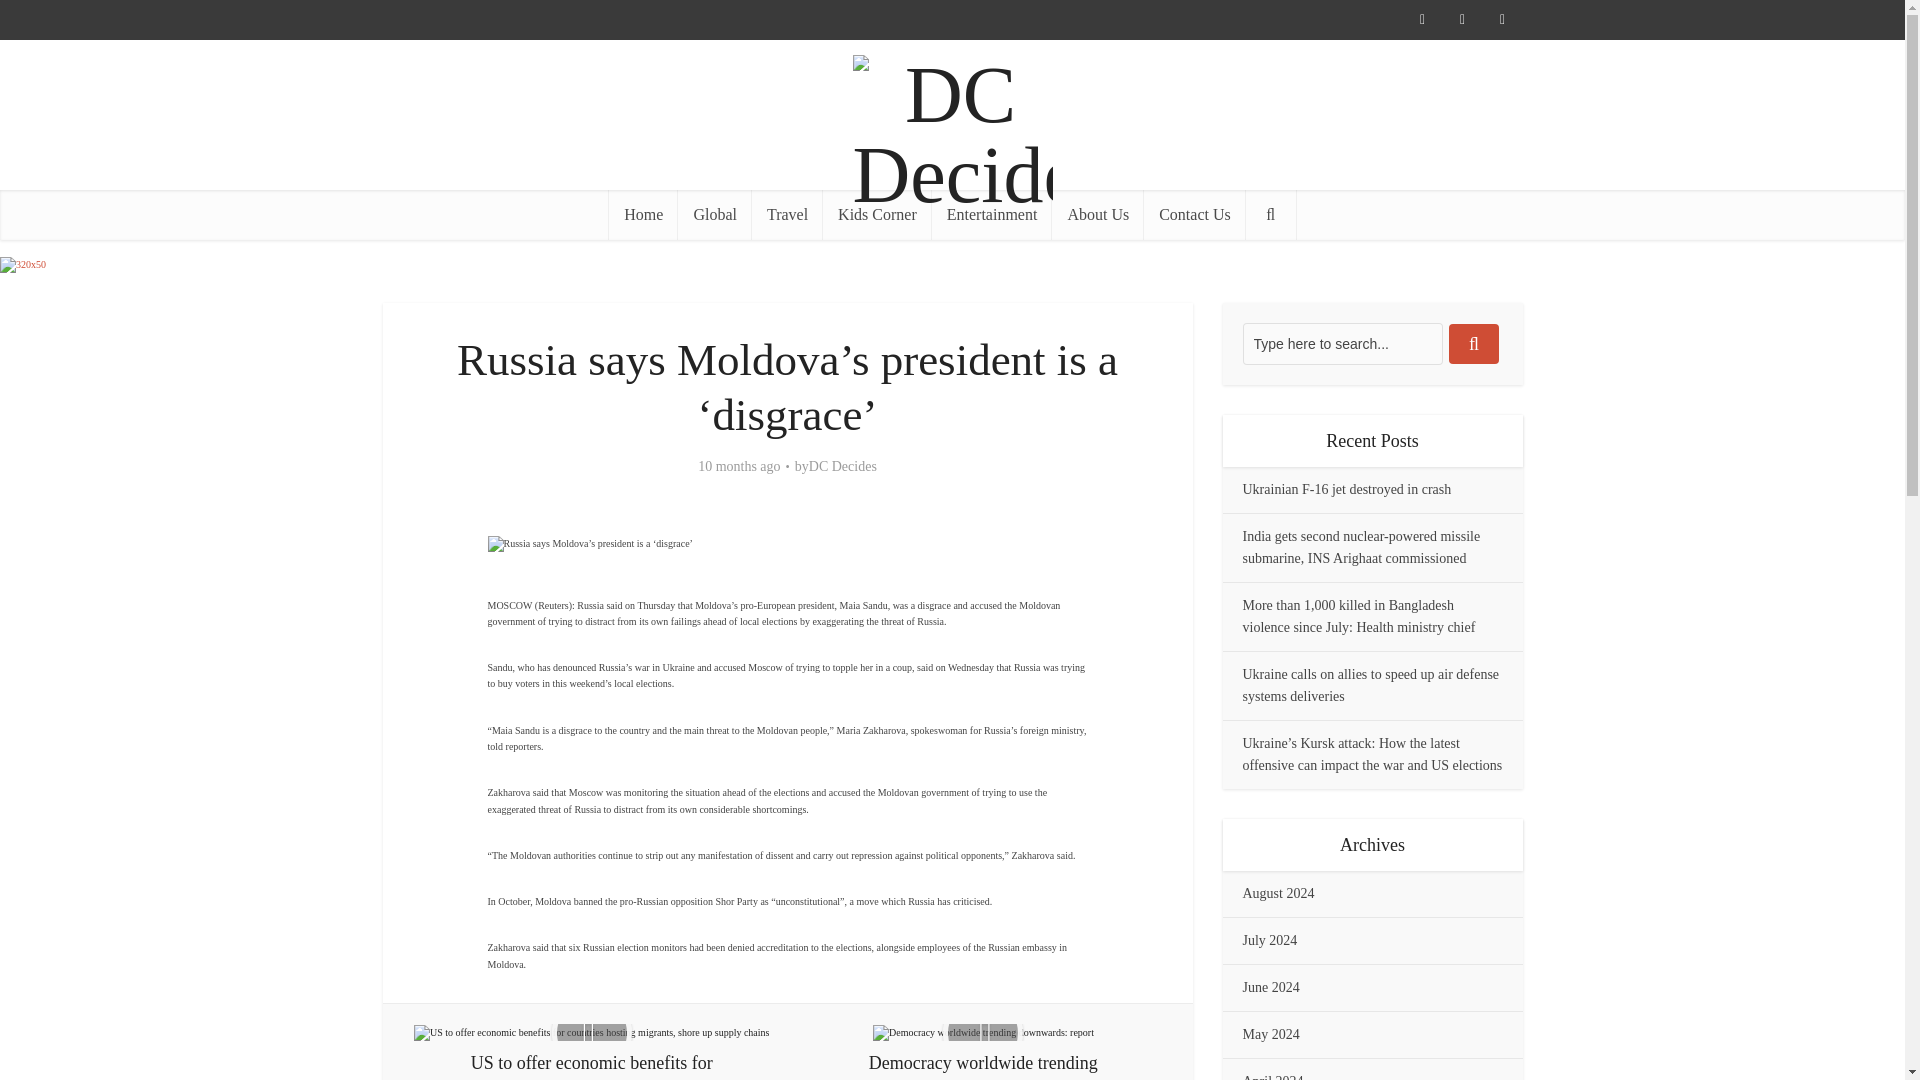 This screenshot has width=1920, height=1080. Describe the element at coordinates (738, 468) in the screenshot. I see `10 months ago` at that location.